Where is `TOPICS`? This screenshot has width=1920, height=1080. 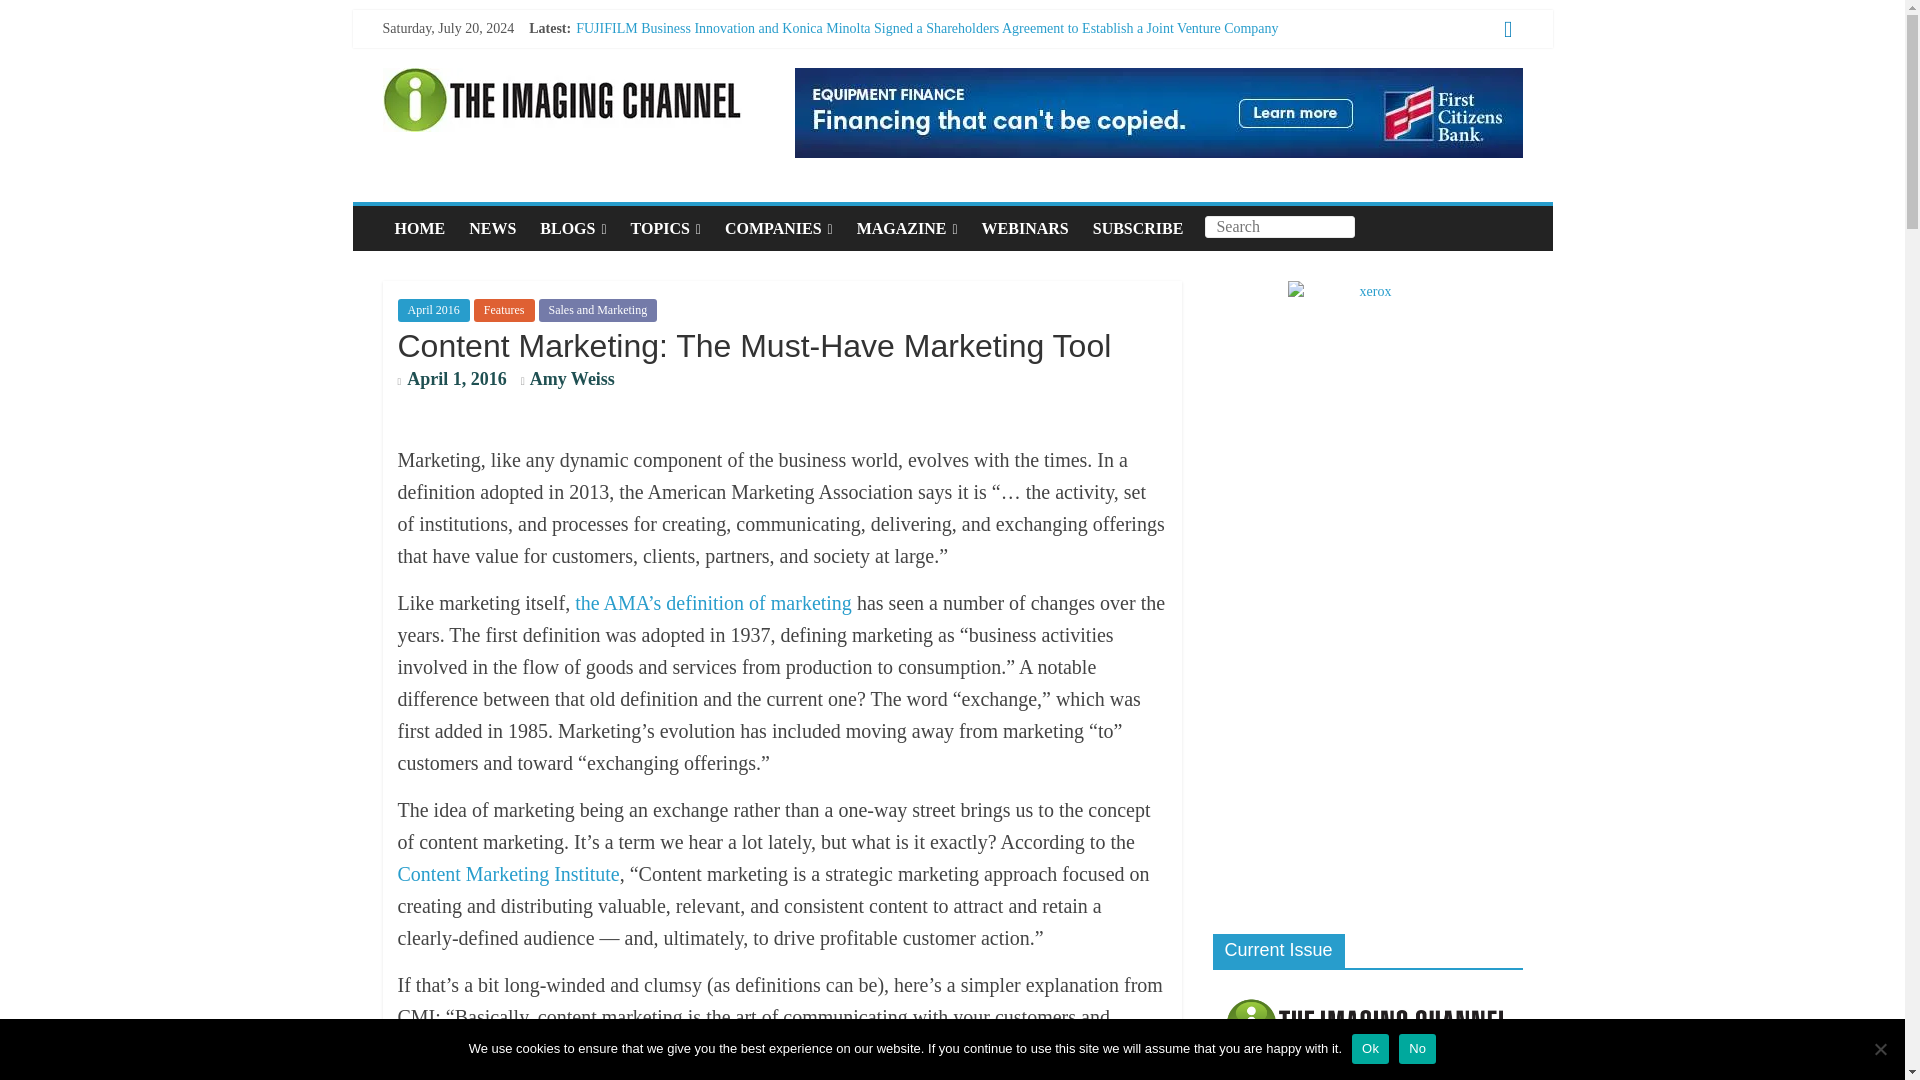 TOPICS is located at coordinates (665, 228).